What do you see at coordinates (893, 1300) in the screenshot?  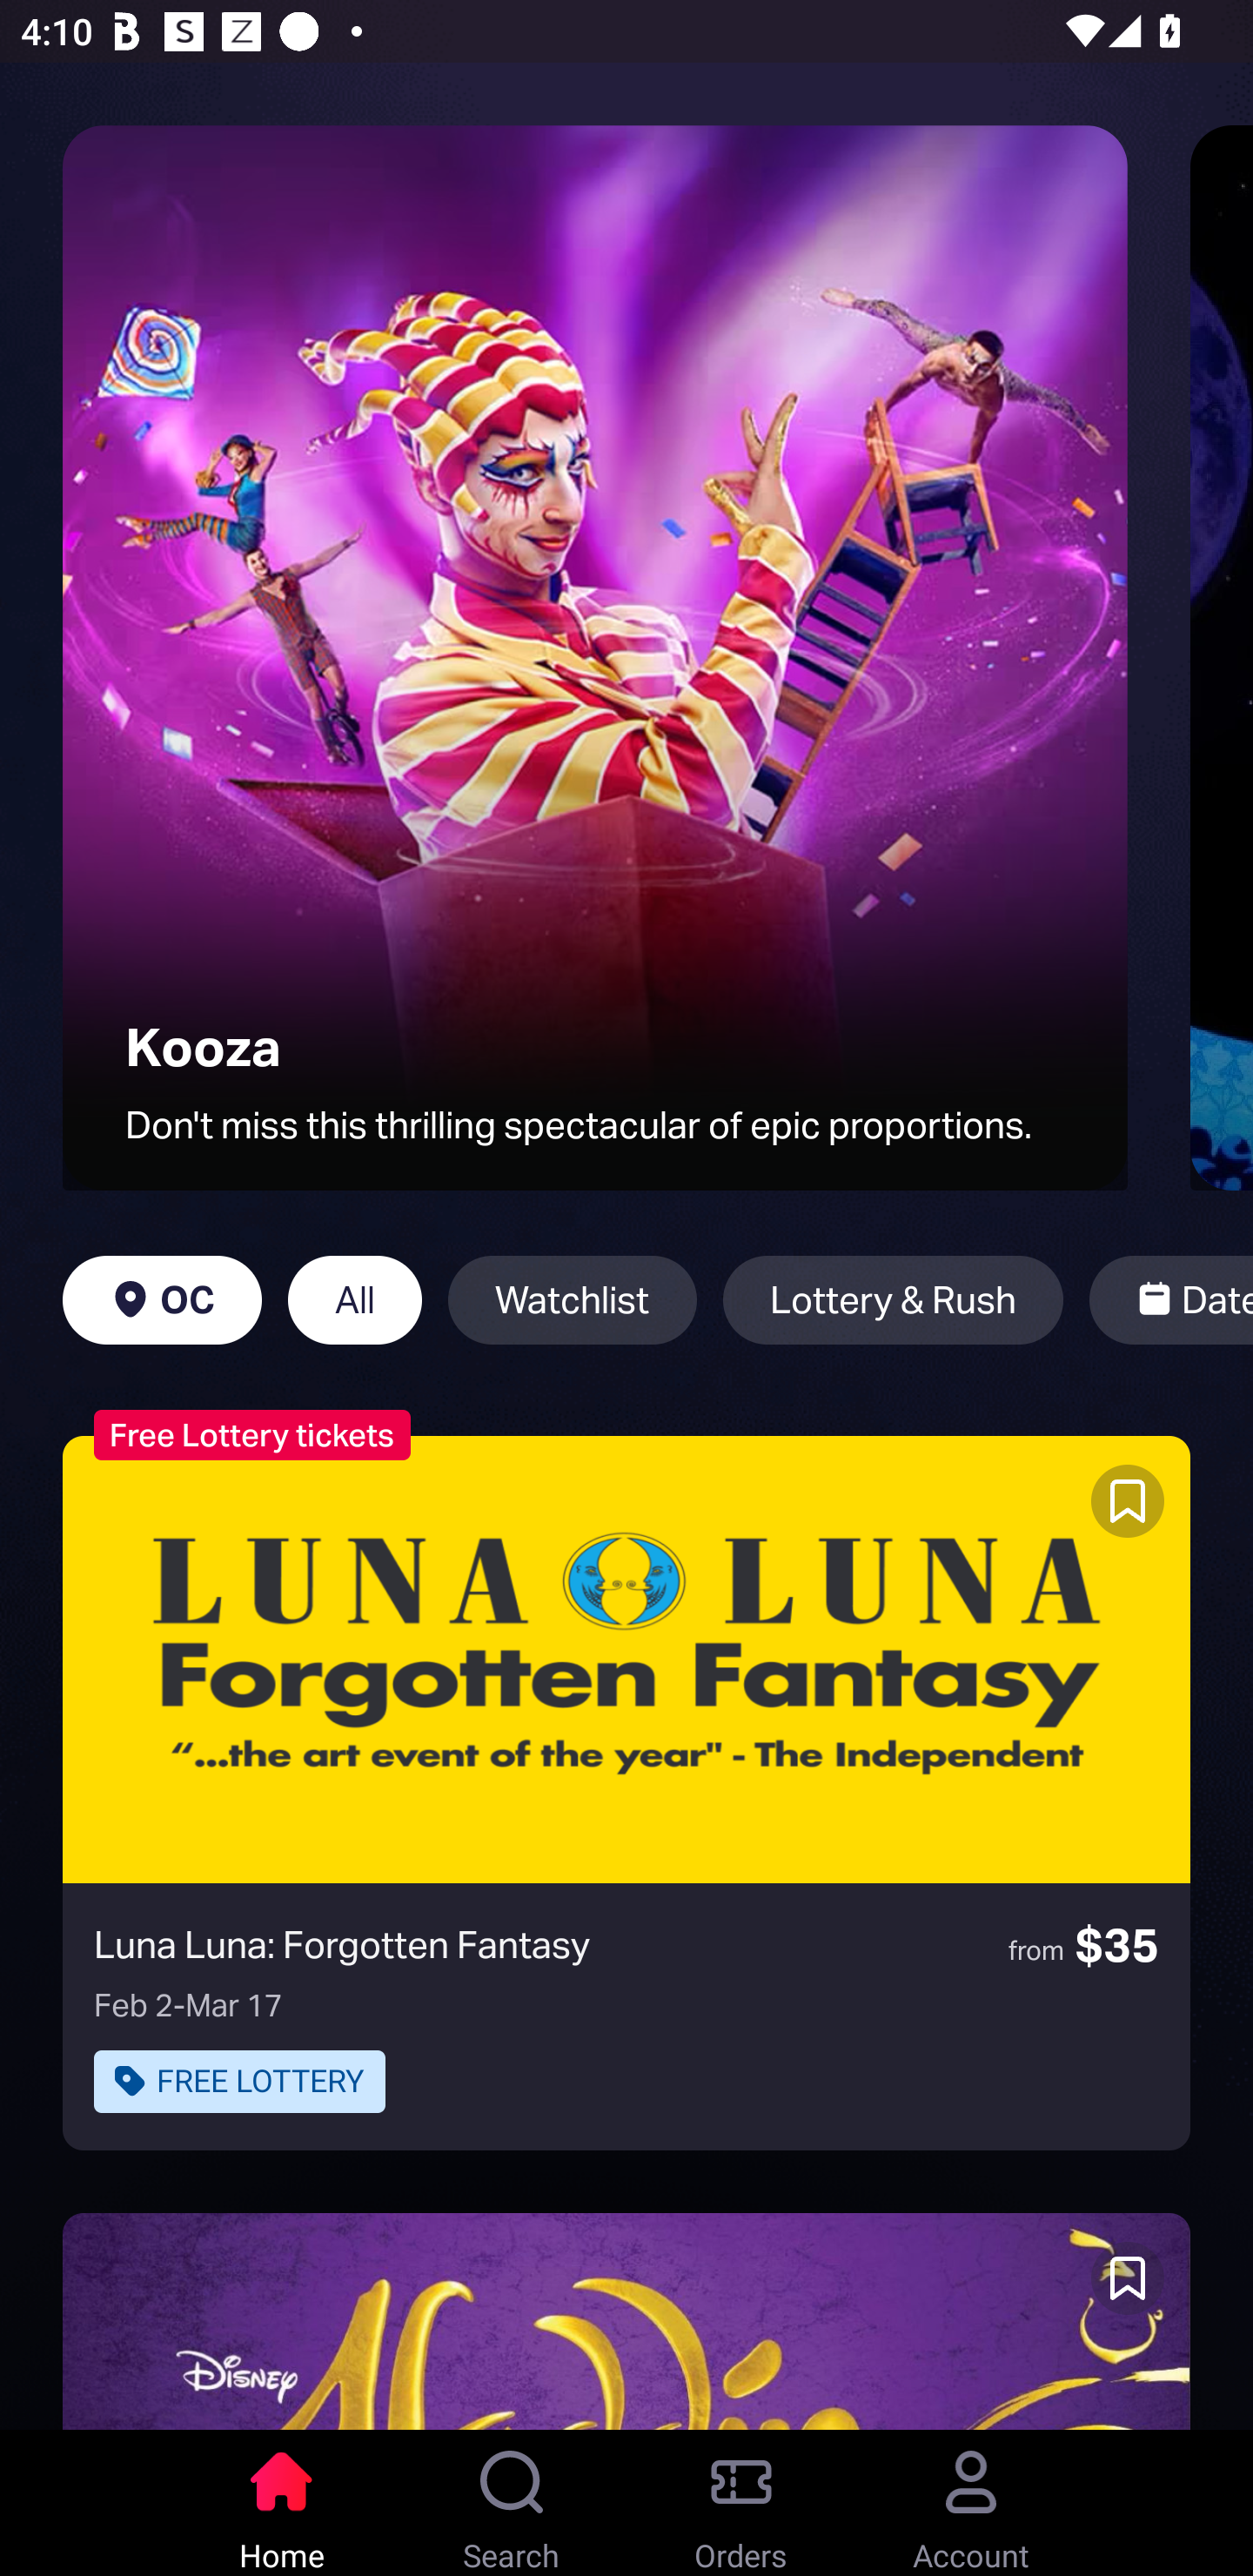 I see `Lottery & Rush` at bounding box center [893, 1300].